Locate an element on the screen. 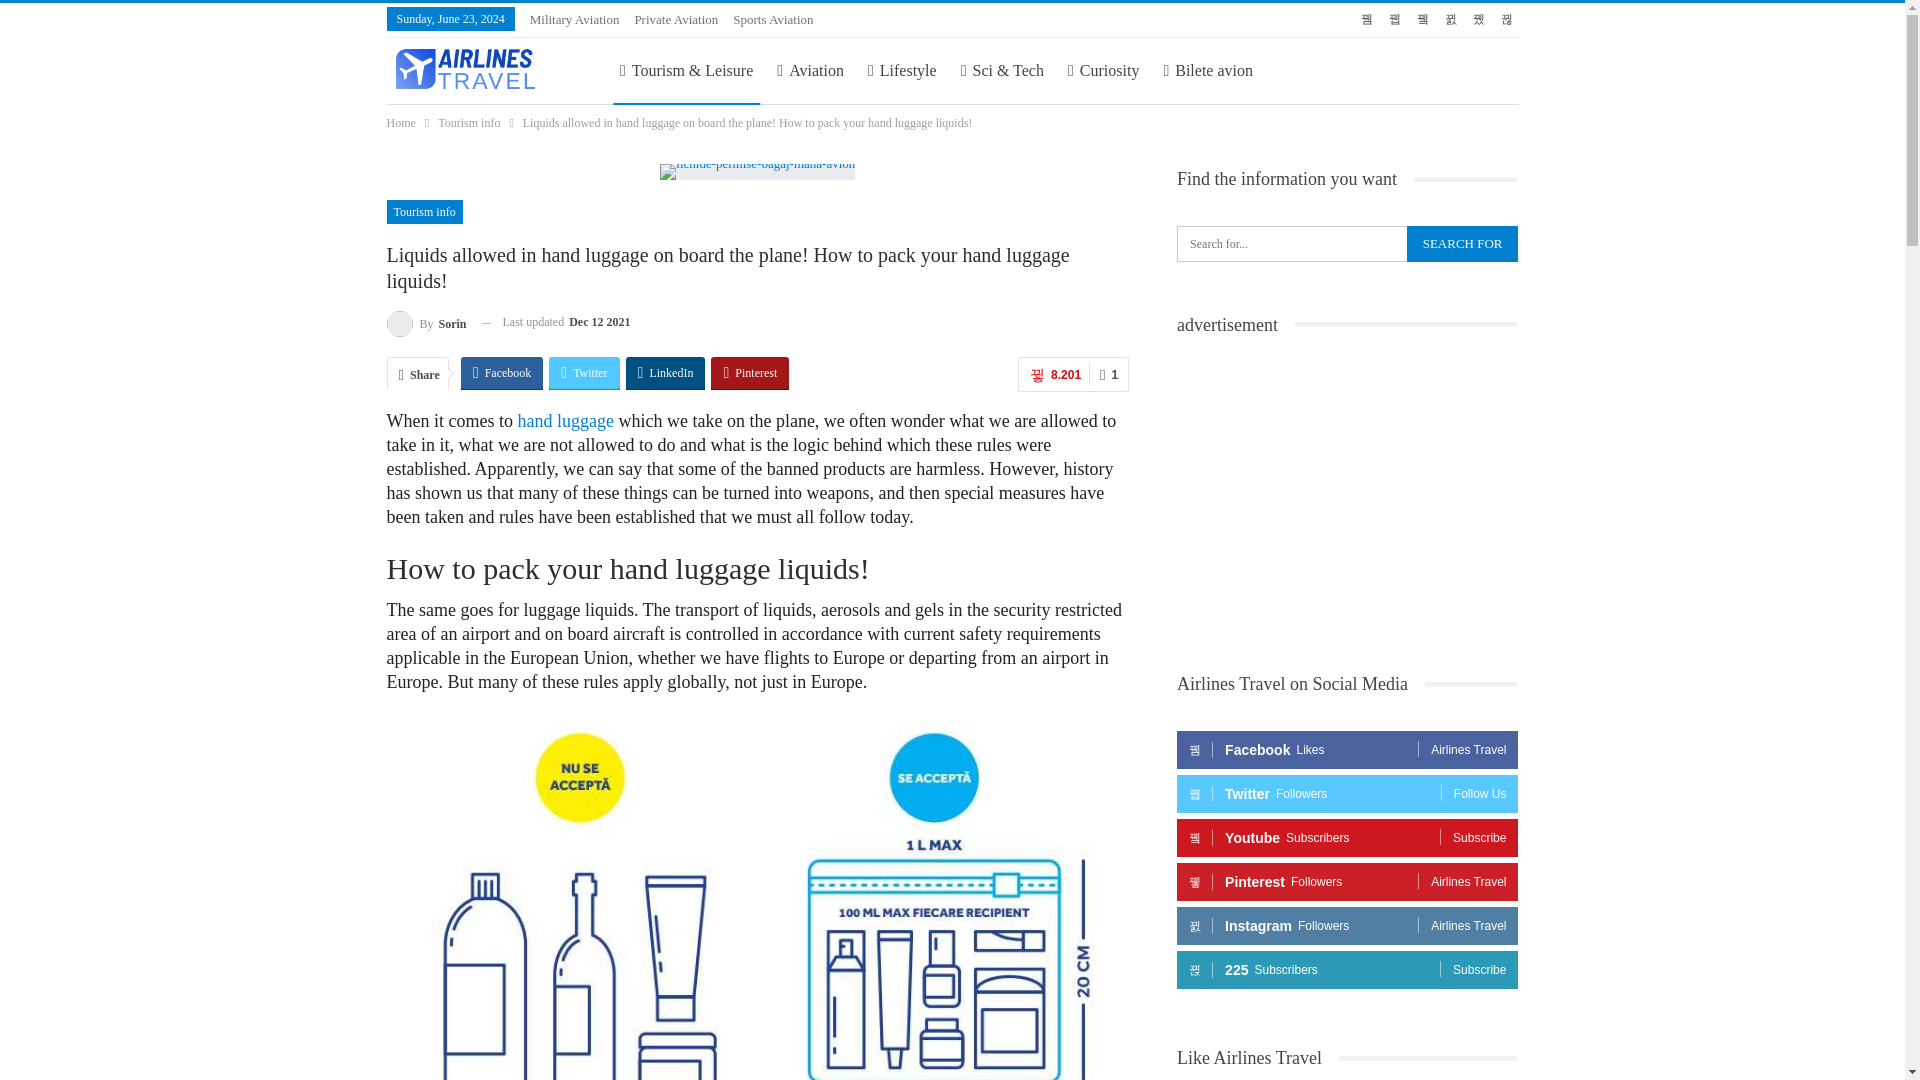 This screenshot has width=1920, height=1080. Curiosity is located at coordinates (1104, 70).